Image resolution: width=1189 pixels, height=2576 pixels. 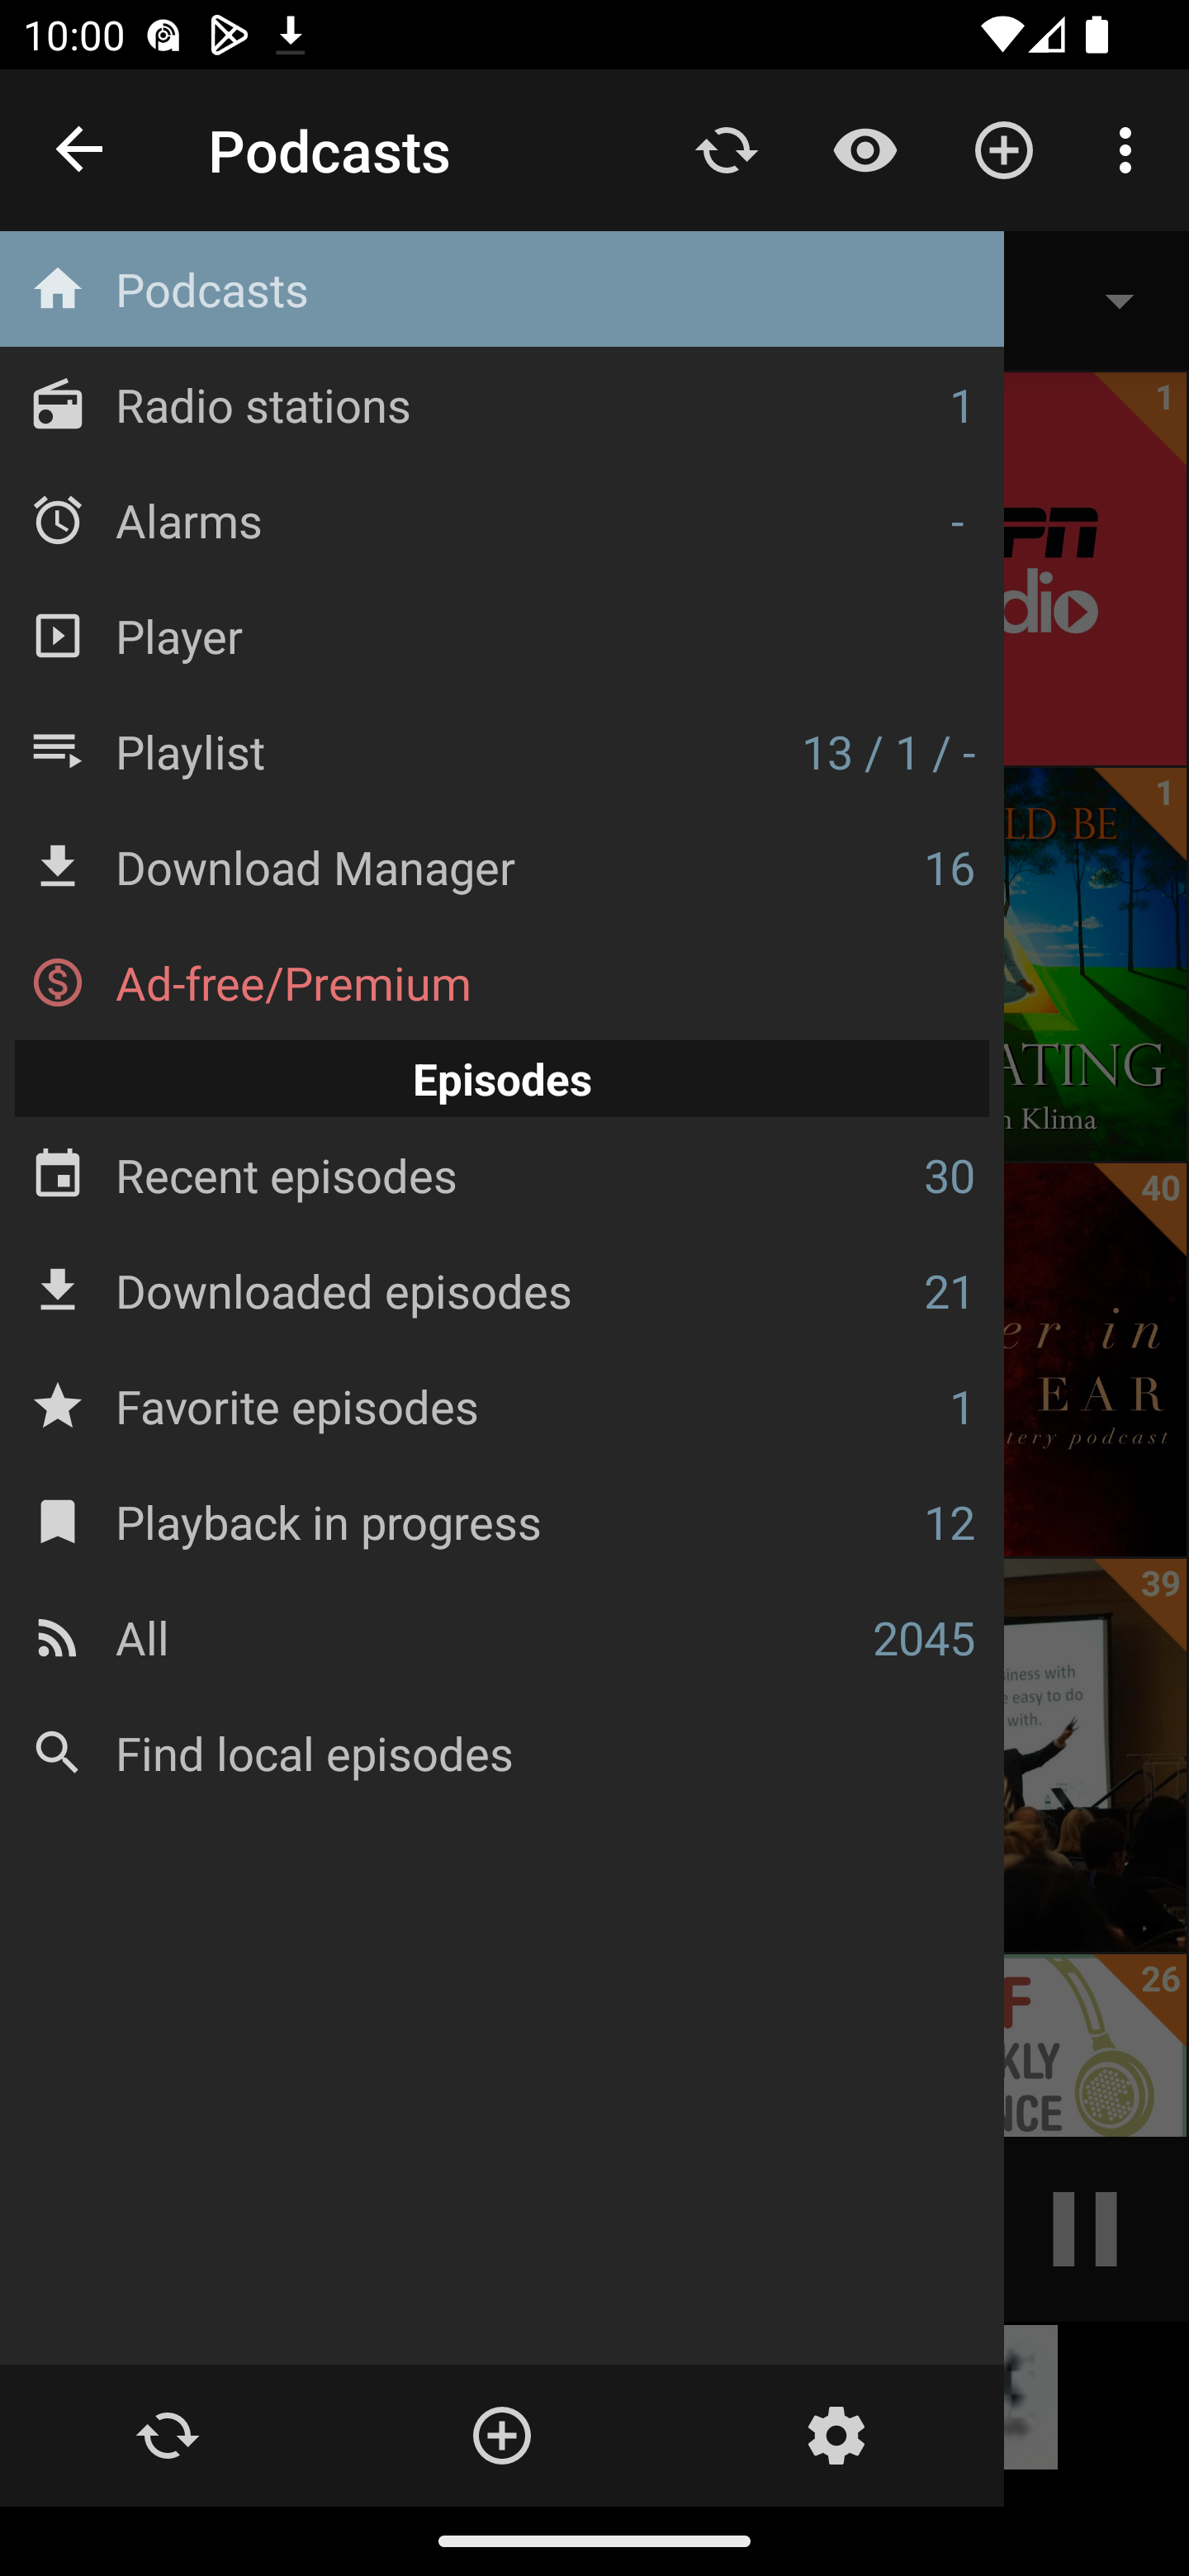 What do you see at coordinates (502, 519) in the screenshot?
I see `Alarms  - ` at bounding box center [502, 519].